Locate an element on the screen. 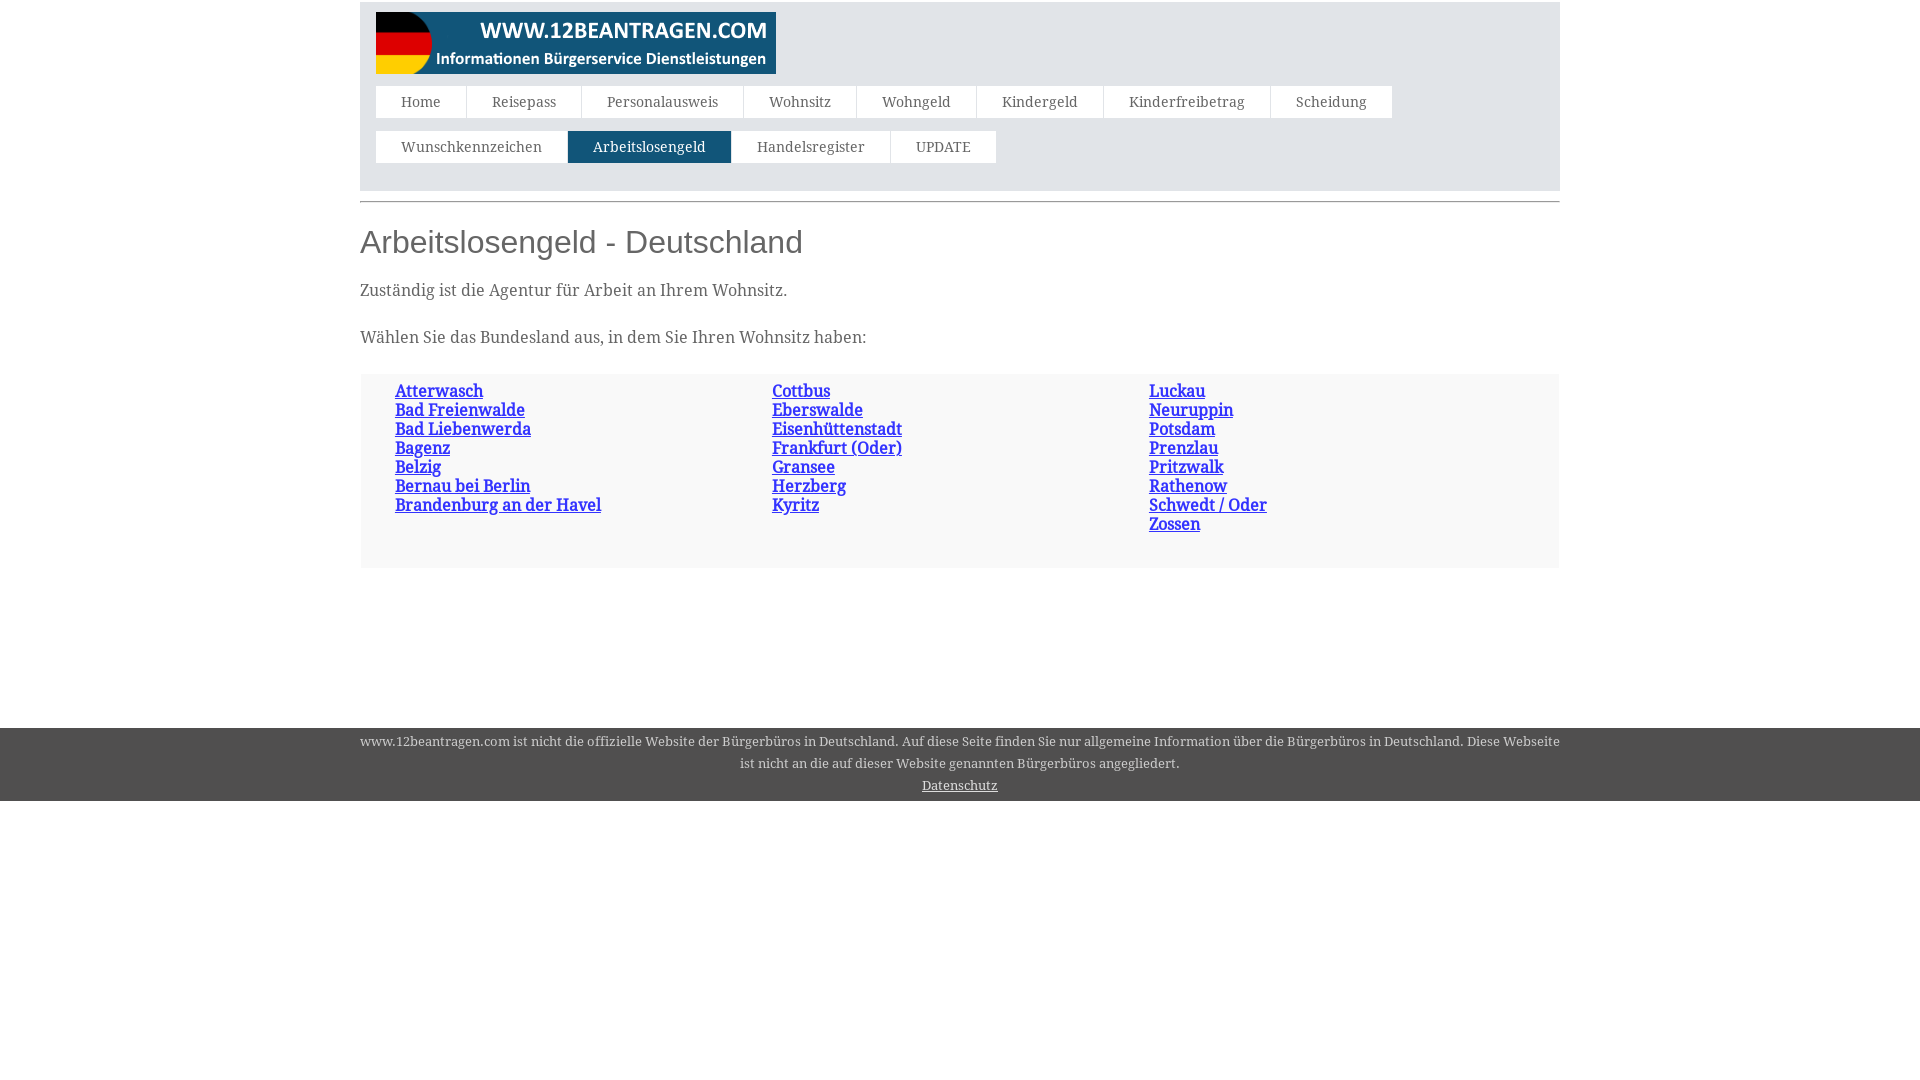 The height and width of the screenshot is (1080, 1920). Zossen is located at coordinates (1174, 524).